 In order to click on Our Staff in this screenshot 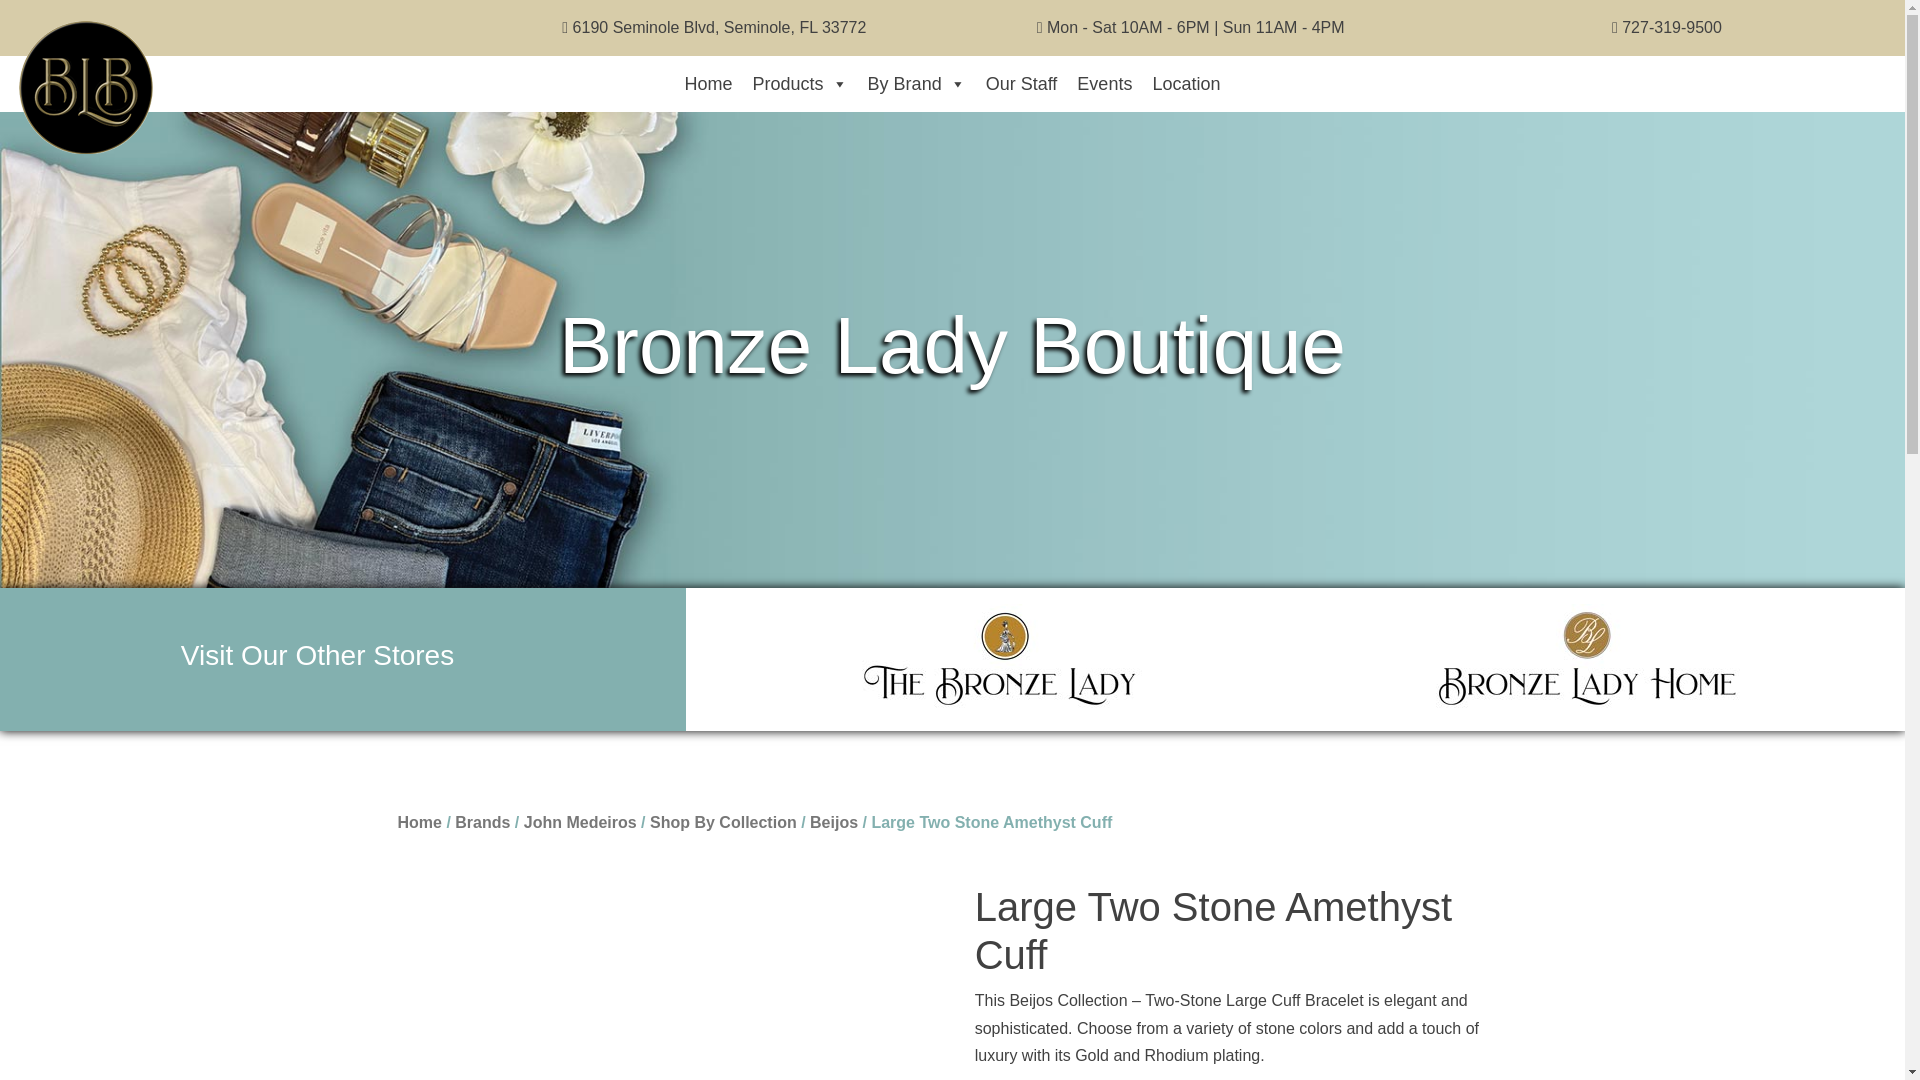, I will do `click(1021, 83)`.